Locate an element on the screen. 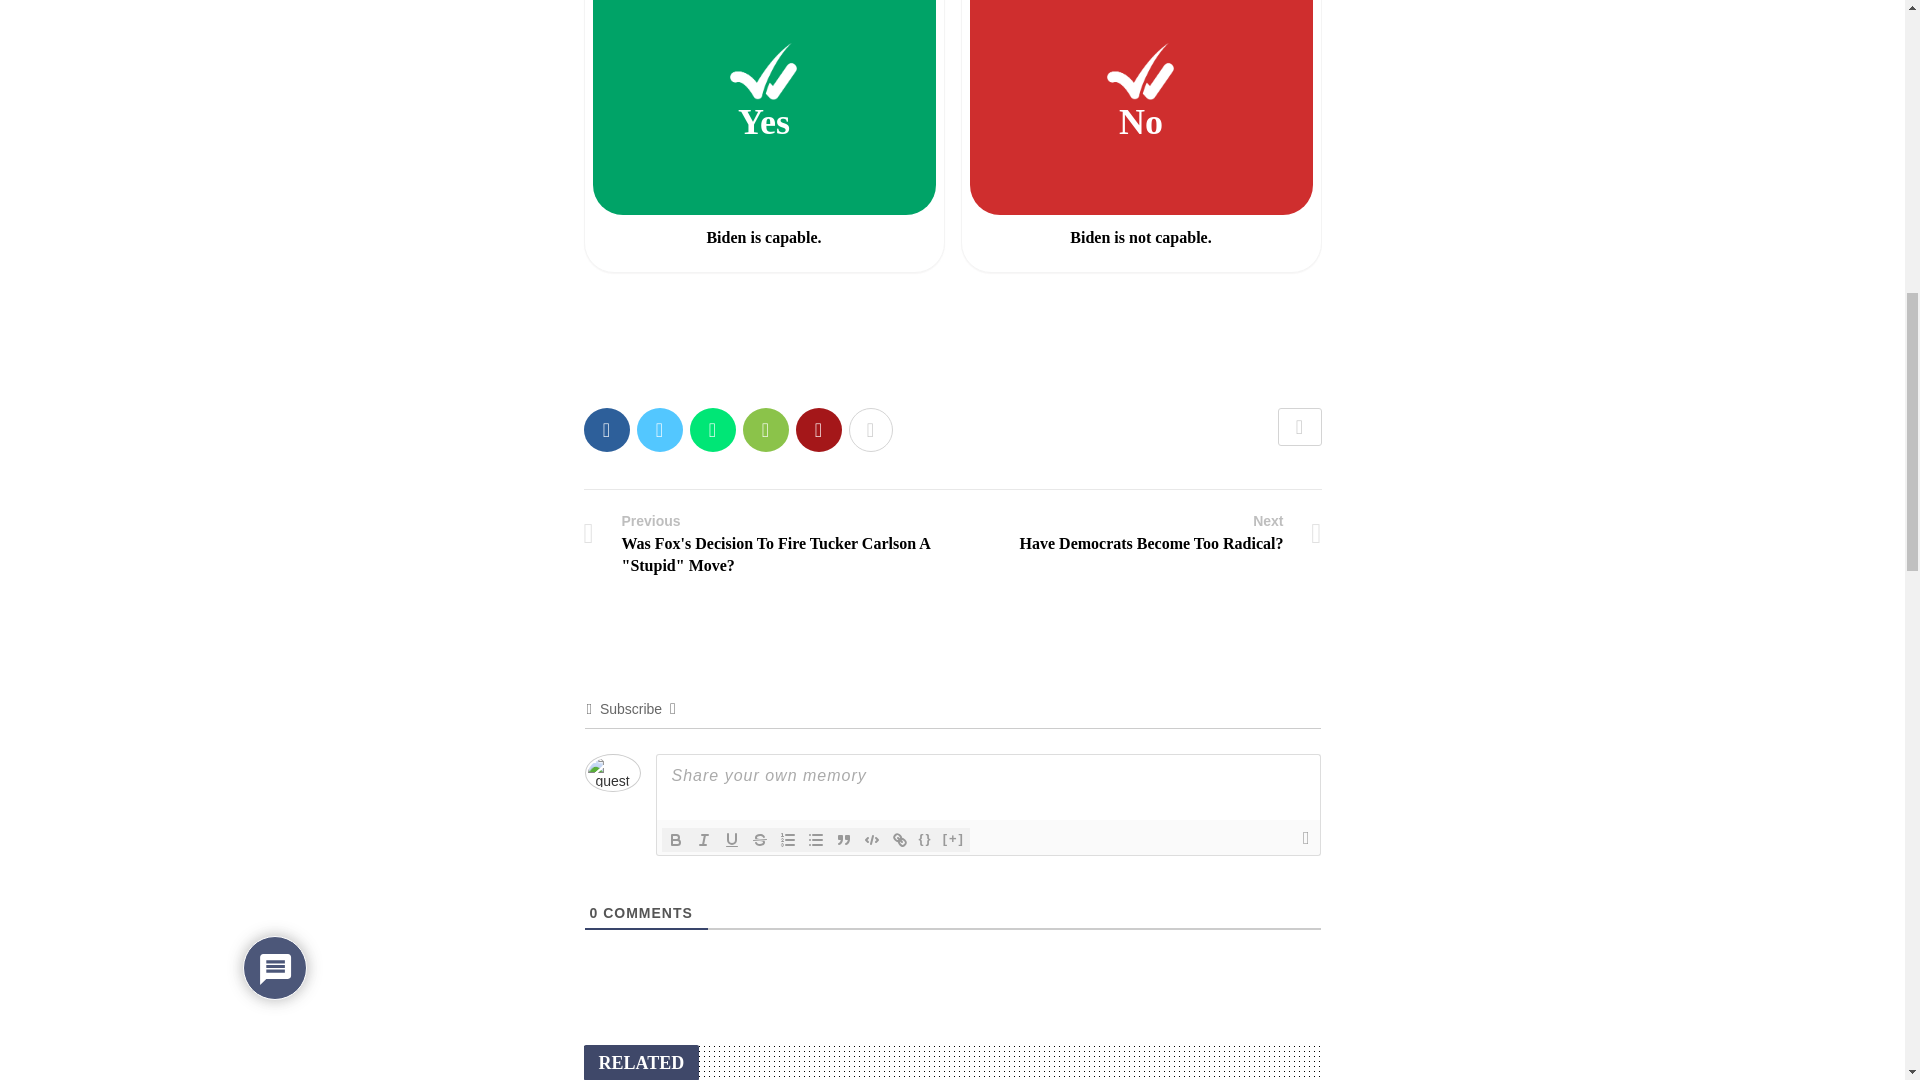 The width and height of the screenshot is (1920, 1080). Bold is located at coordinates (676, 840).